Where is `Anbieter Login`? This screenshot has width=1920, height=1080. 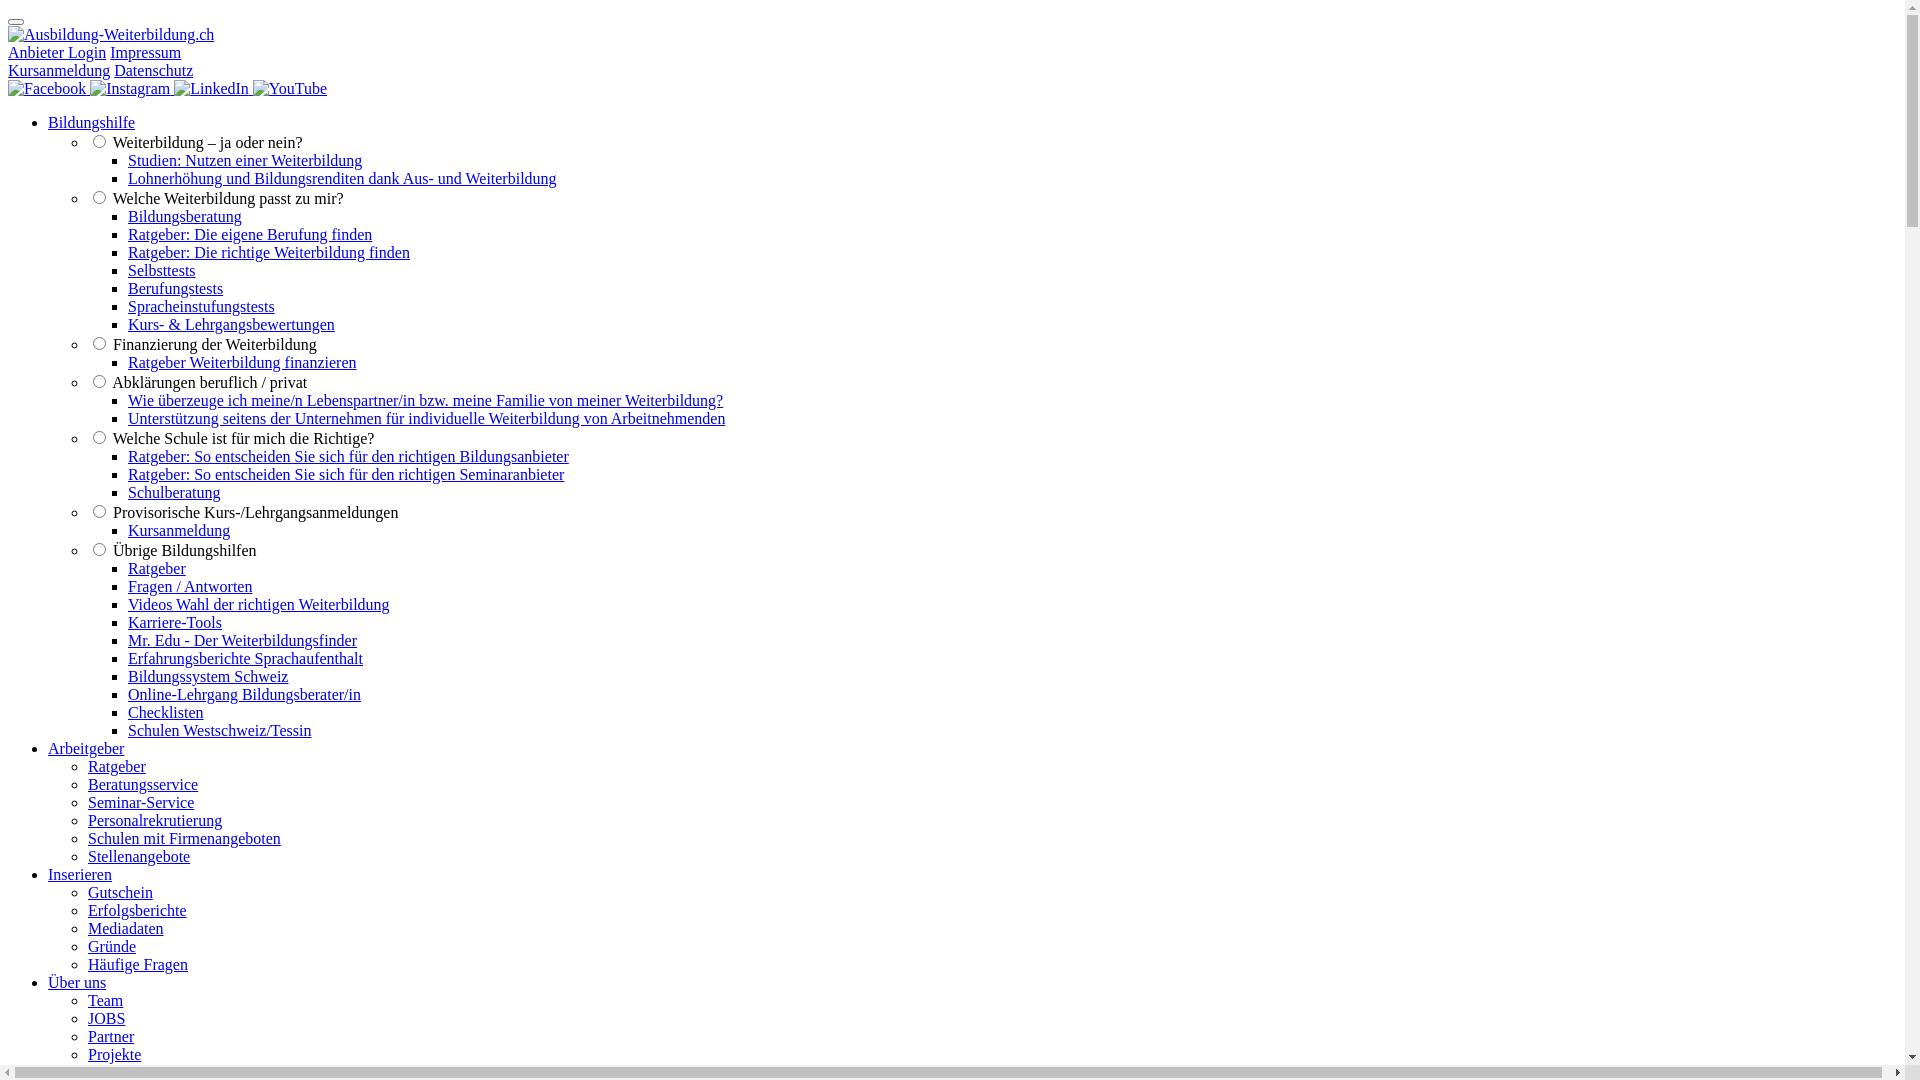
Anbieter Login is located at coordinates (57, 52).